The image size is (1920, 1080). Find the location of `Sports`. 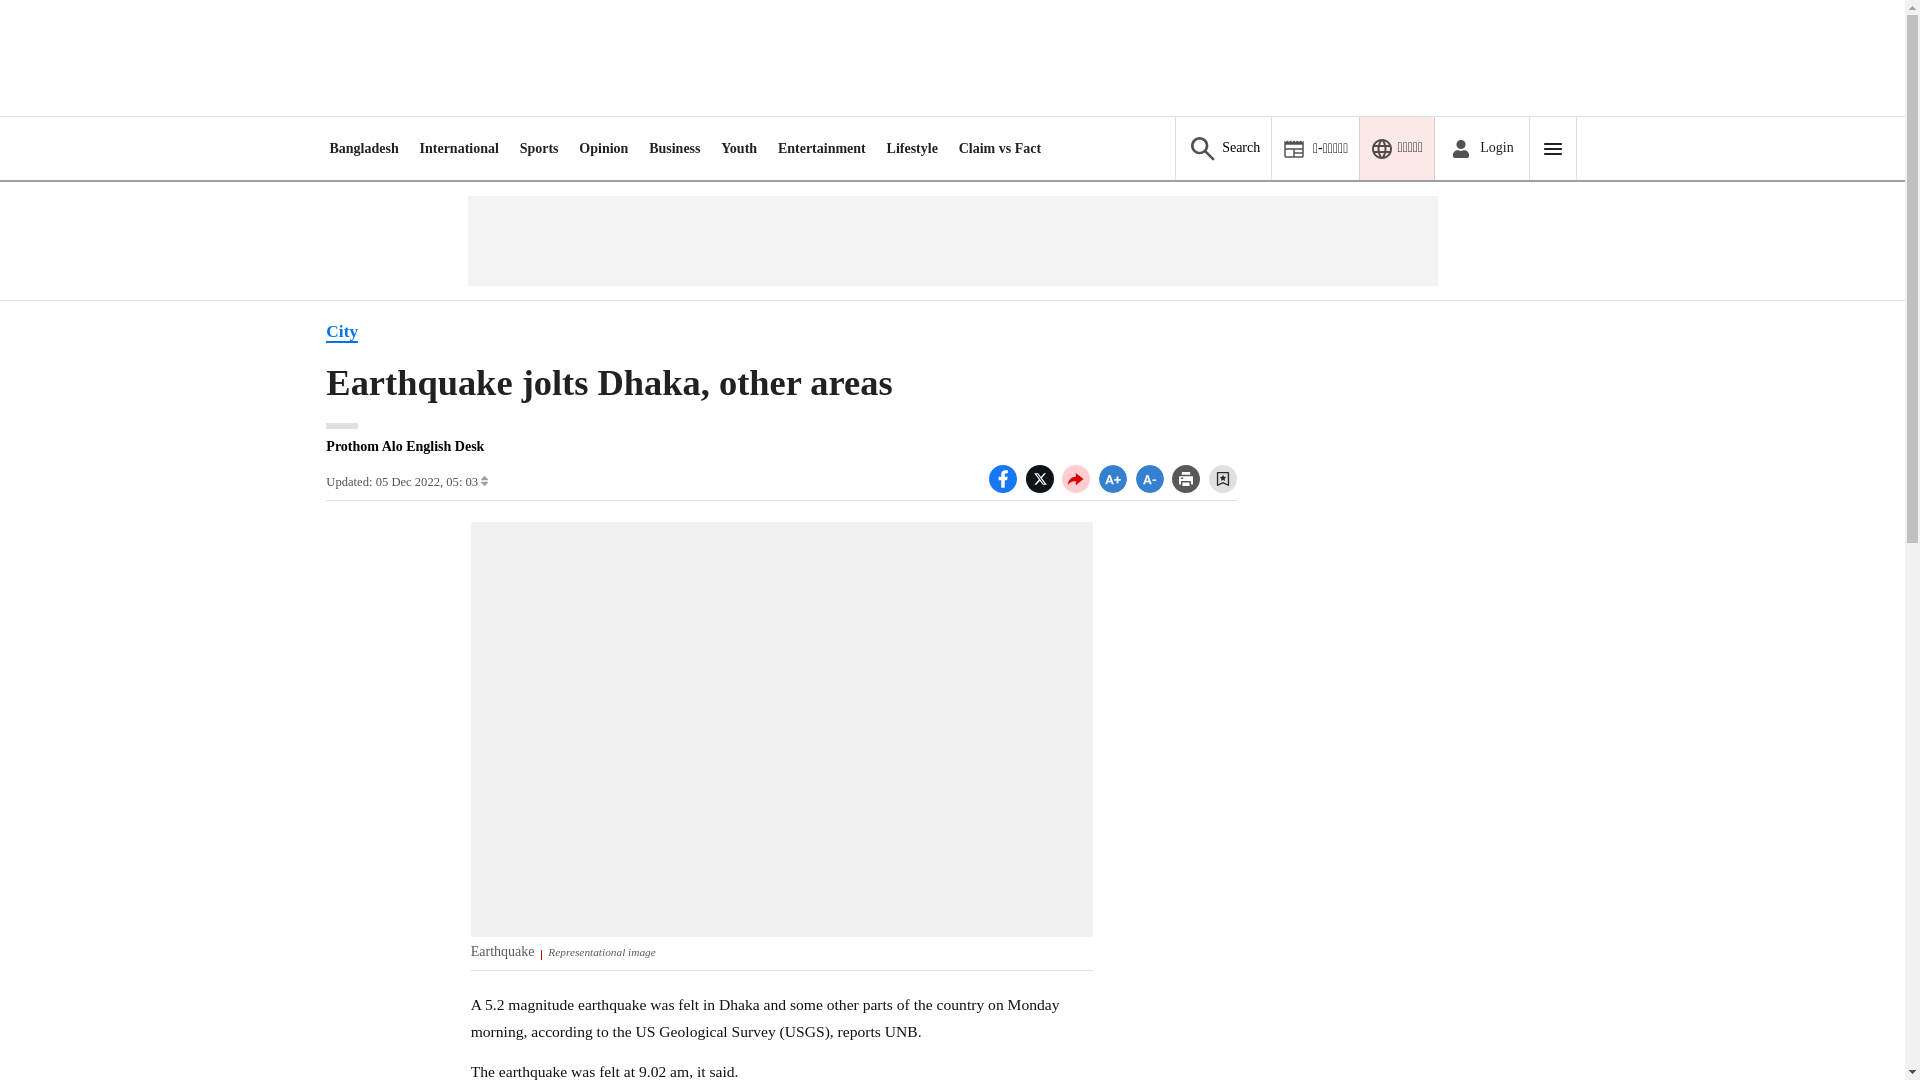

Sports is located at coordinates (539, 148).